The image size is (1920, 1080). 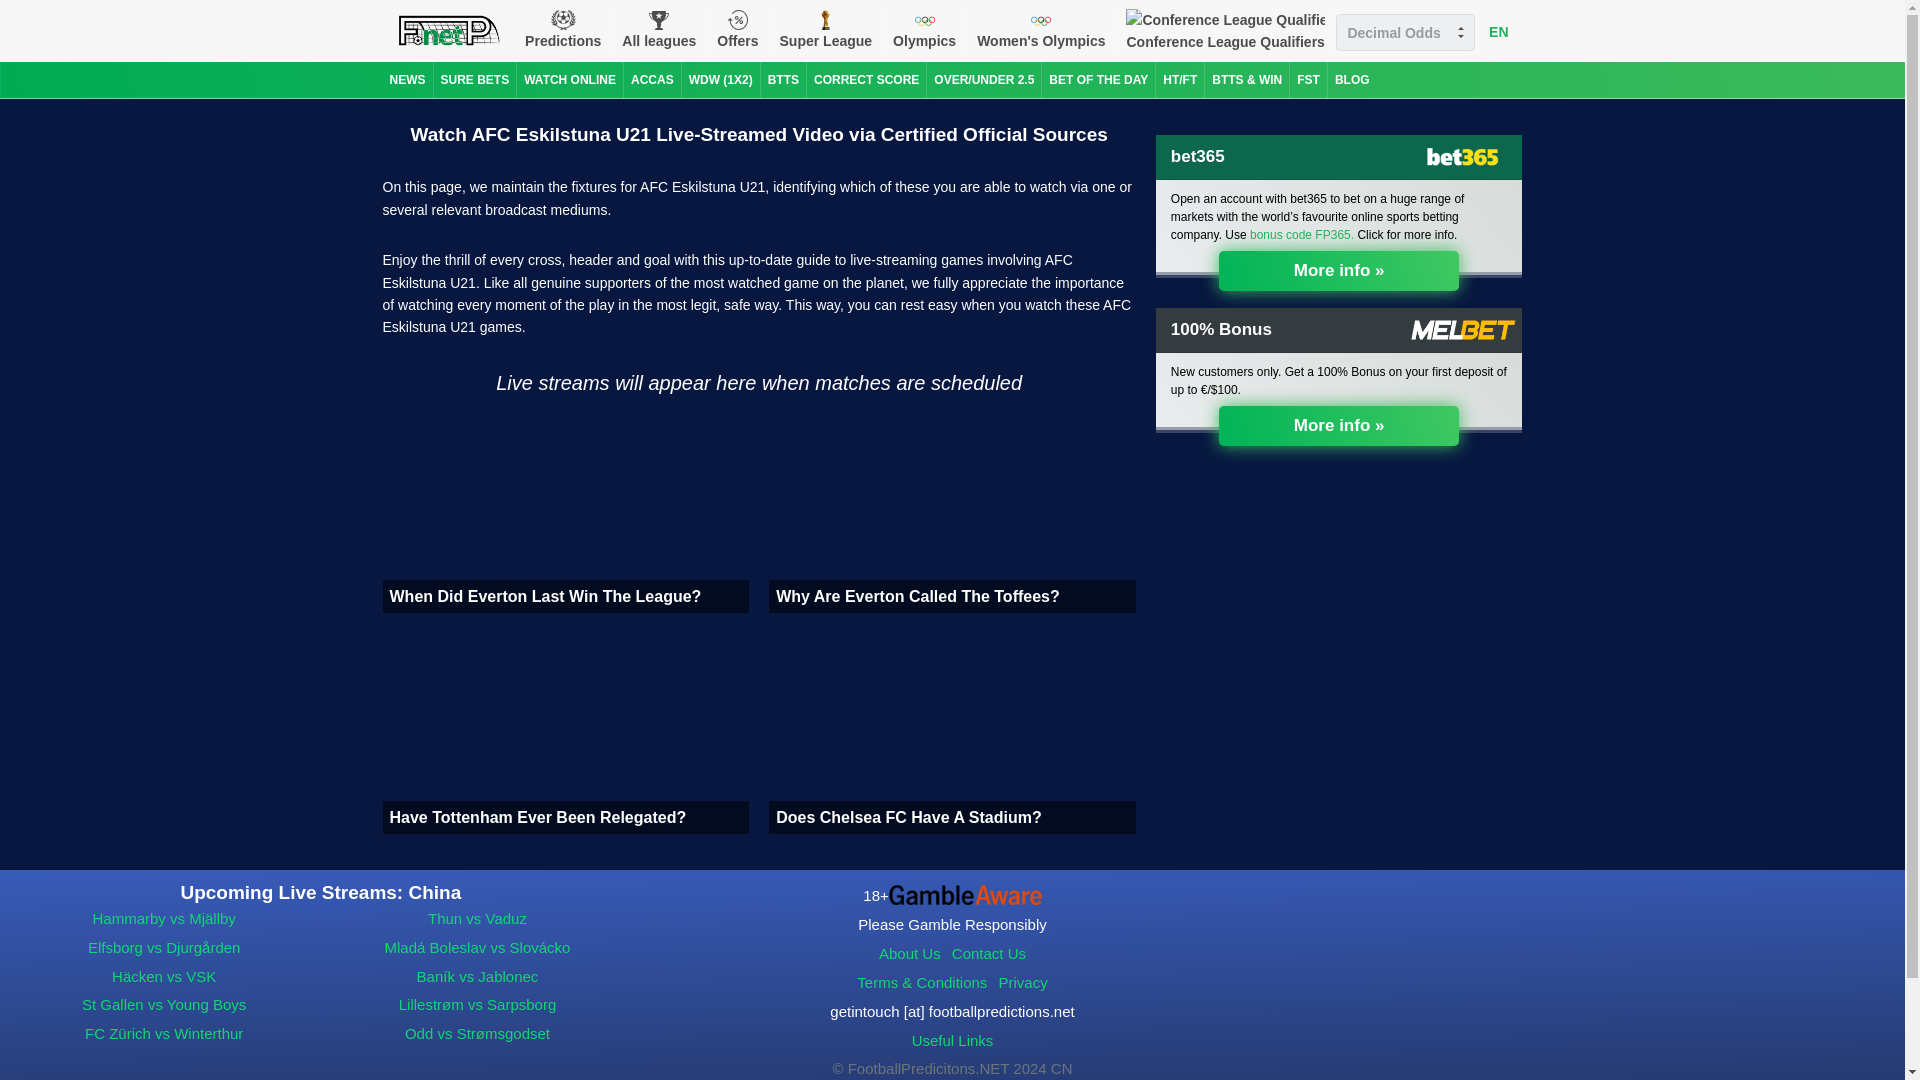 What do you see at coordinates (783, 80) in the screenshot?
I see `BTTS` at bounding box center [783, 80].